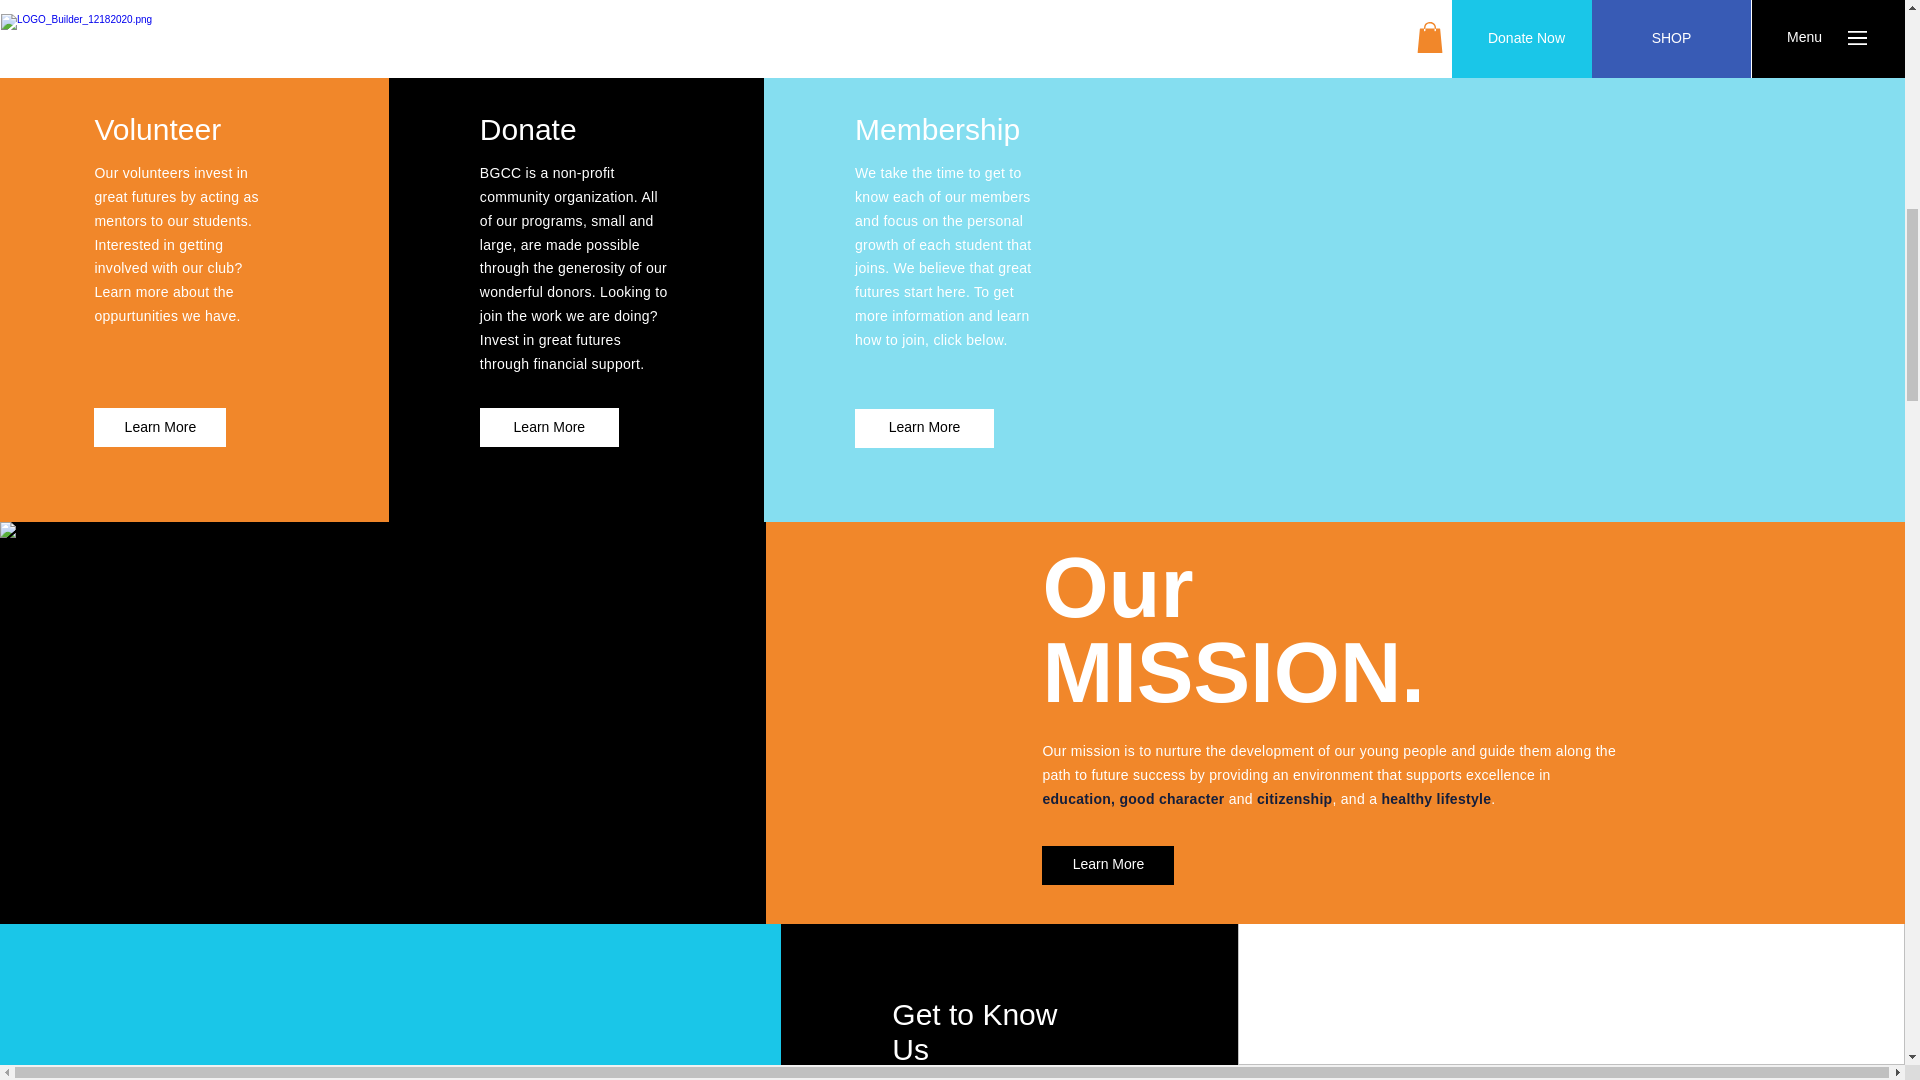 The height and width of the screenshot is (1080, 1920). I want to click on Learn More, so click(549, 428).